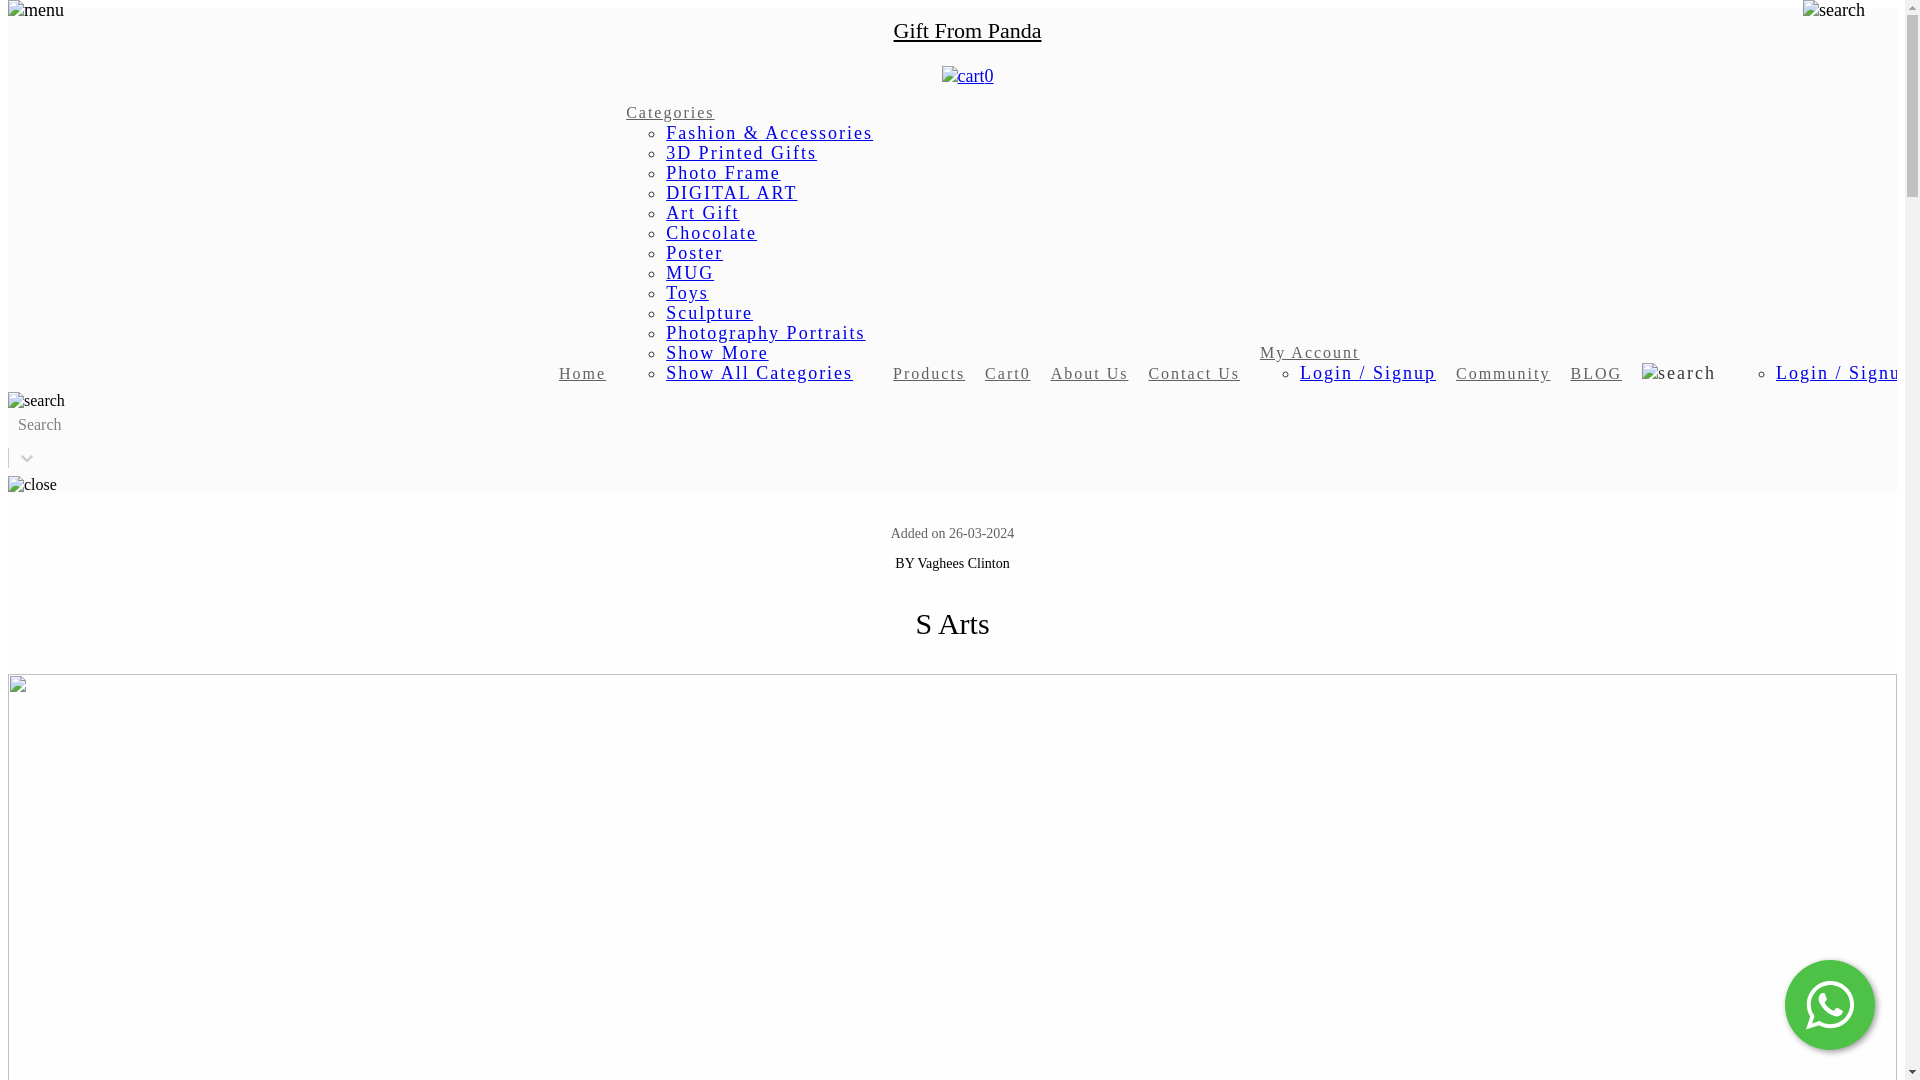 The height and width of the screenshot is (1080, 1920). I want to click on 3D Printed Gifts, so click(742, 152).